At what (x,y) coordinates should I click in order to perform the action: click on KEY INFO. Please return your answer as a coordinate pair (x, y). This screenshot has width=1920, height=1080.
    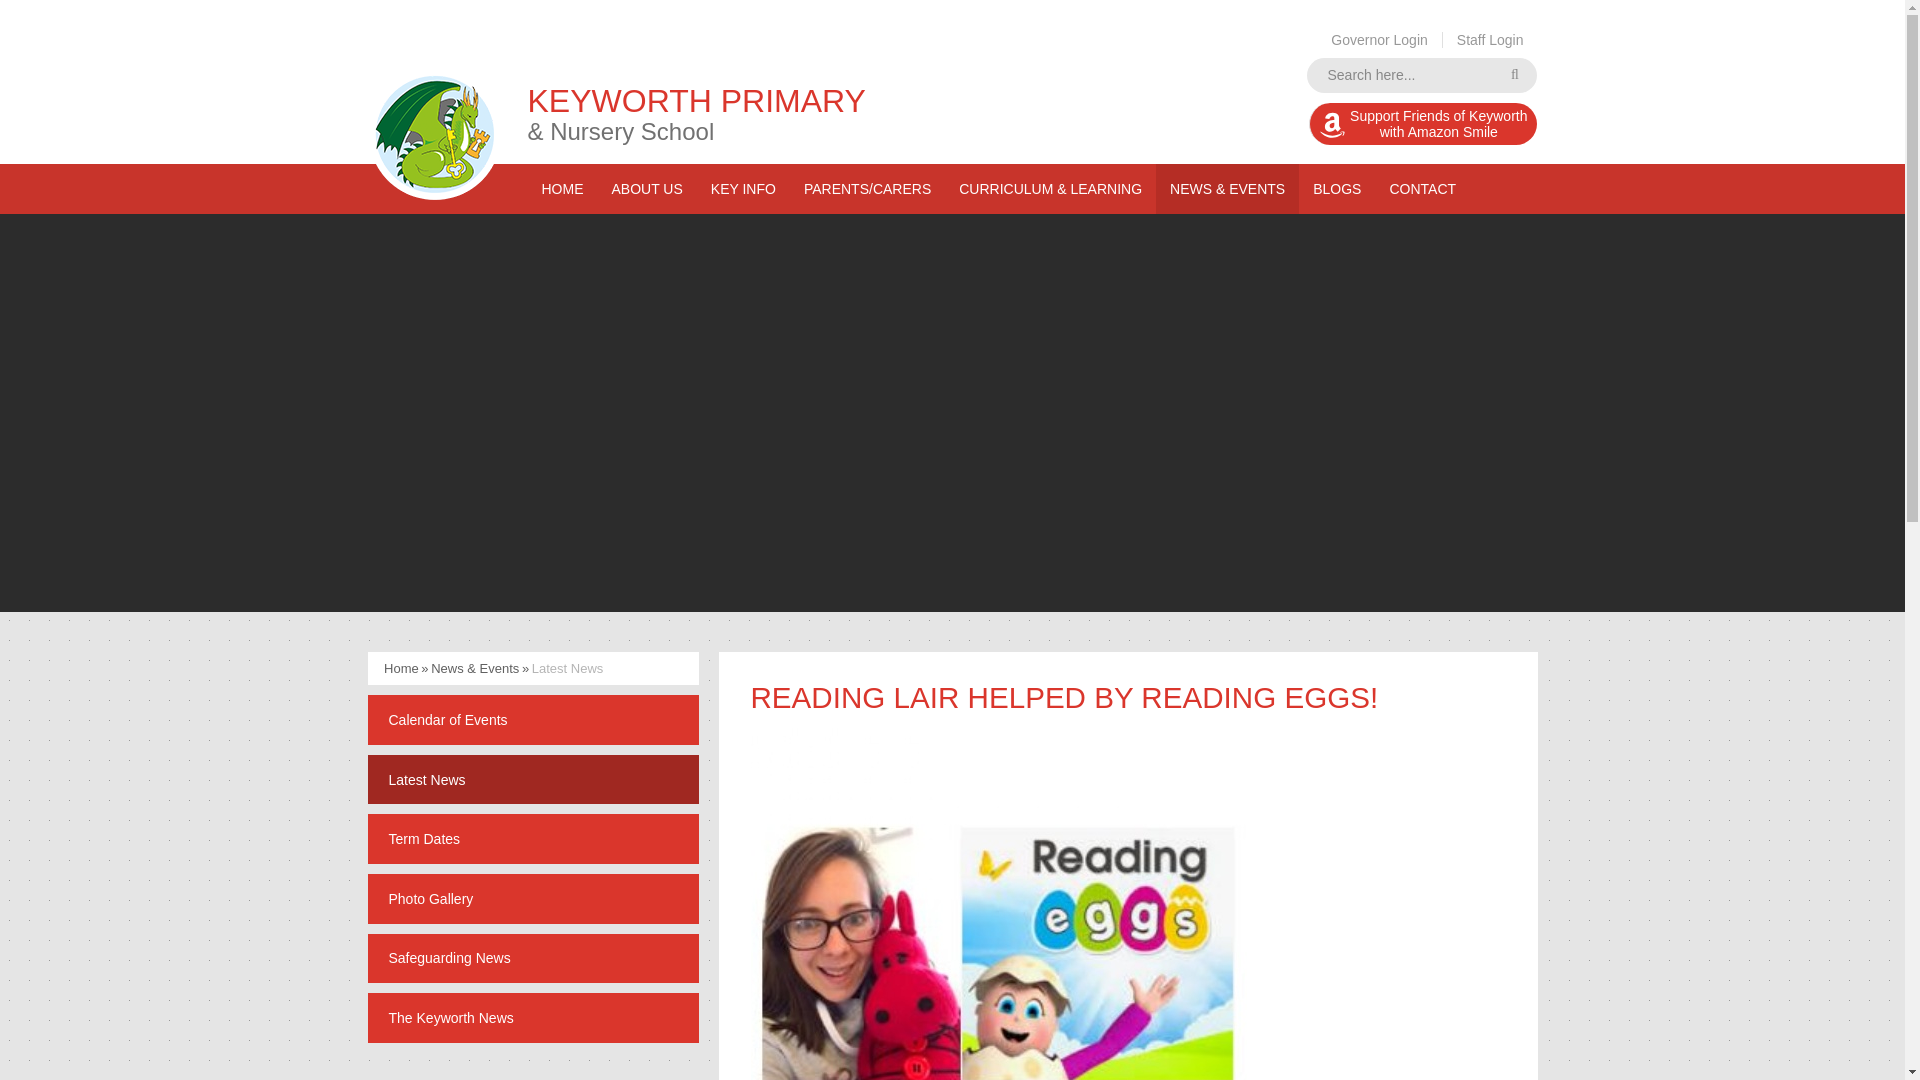
    Looking at the image, I should click on (646, 188).